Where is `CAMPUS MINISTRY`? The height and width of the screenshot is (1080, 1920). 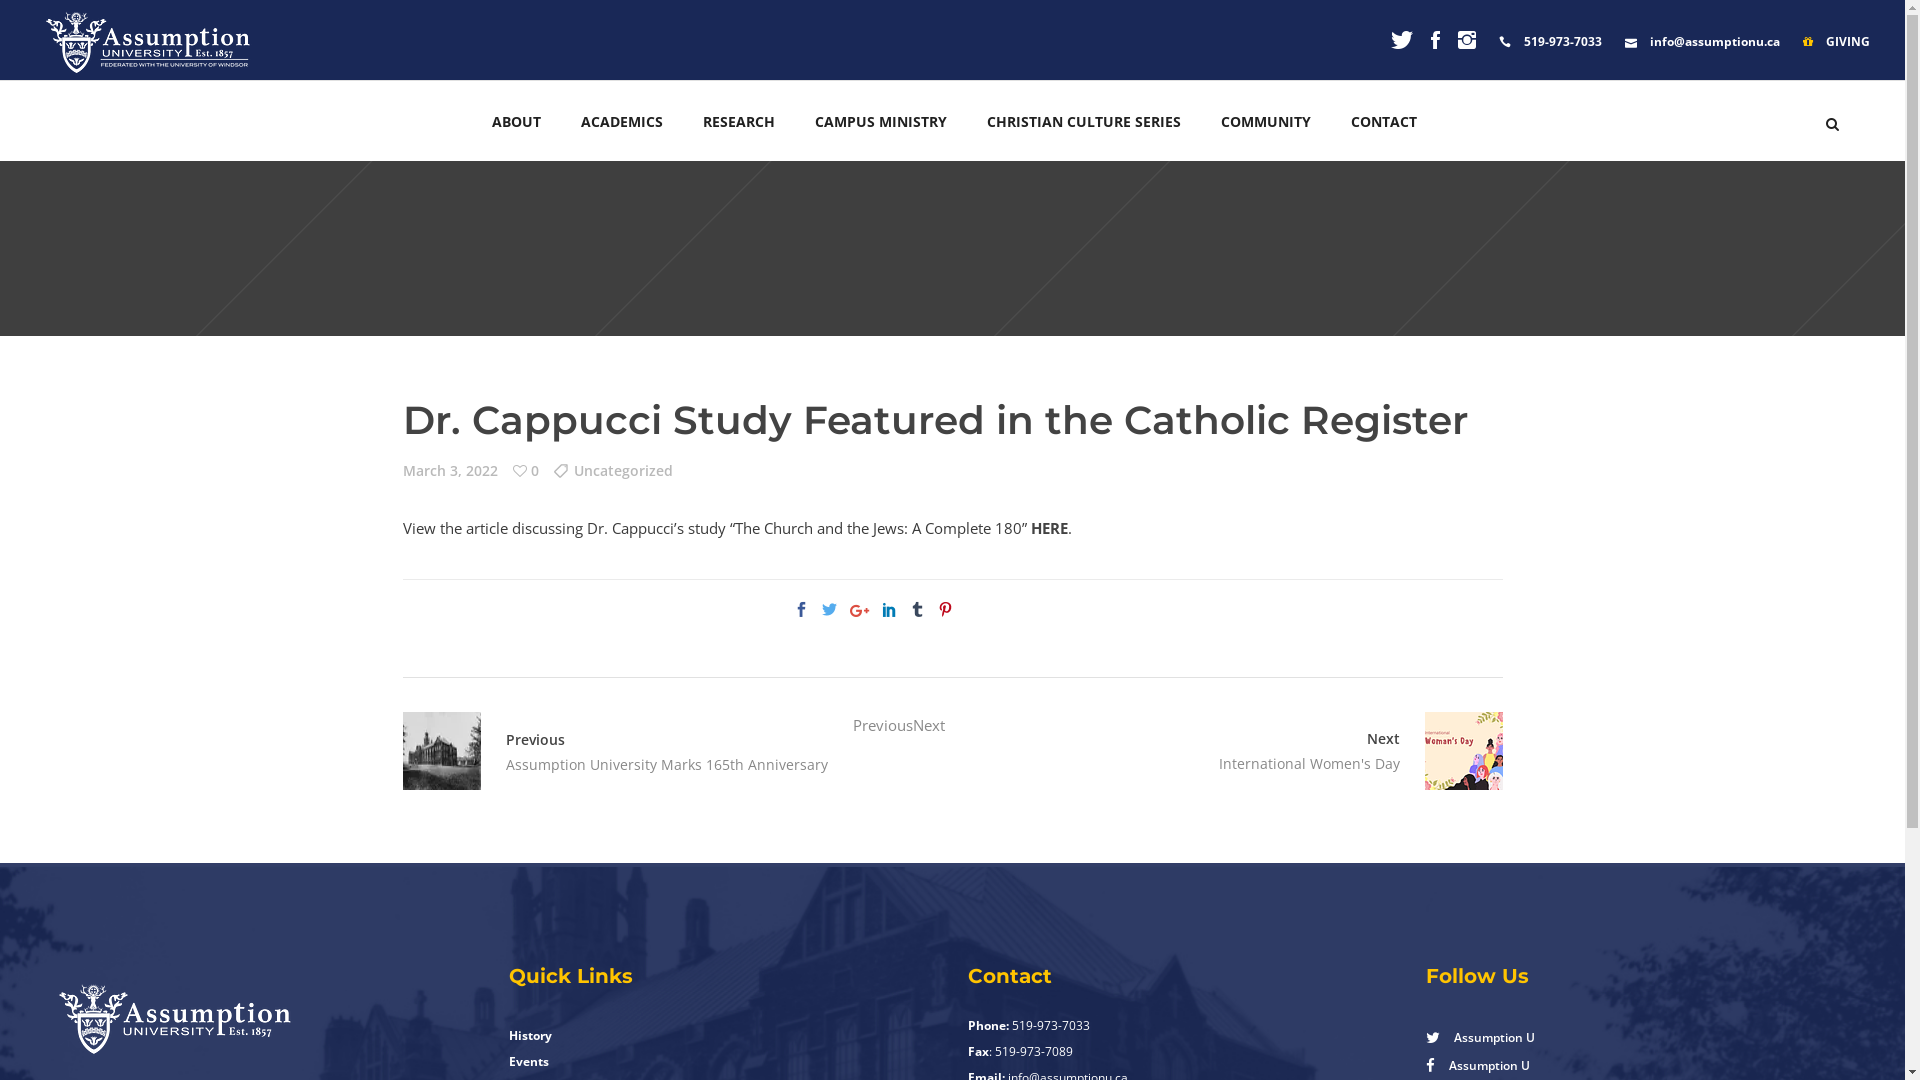
CAMPUS MINISTRY is located at coordinates (881, 121).